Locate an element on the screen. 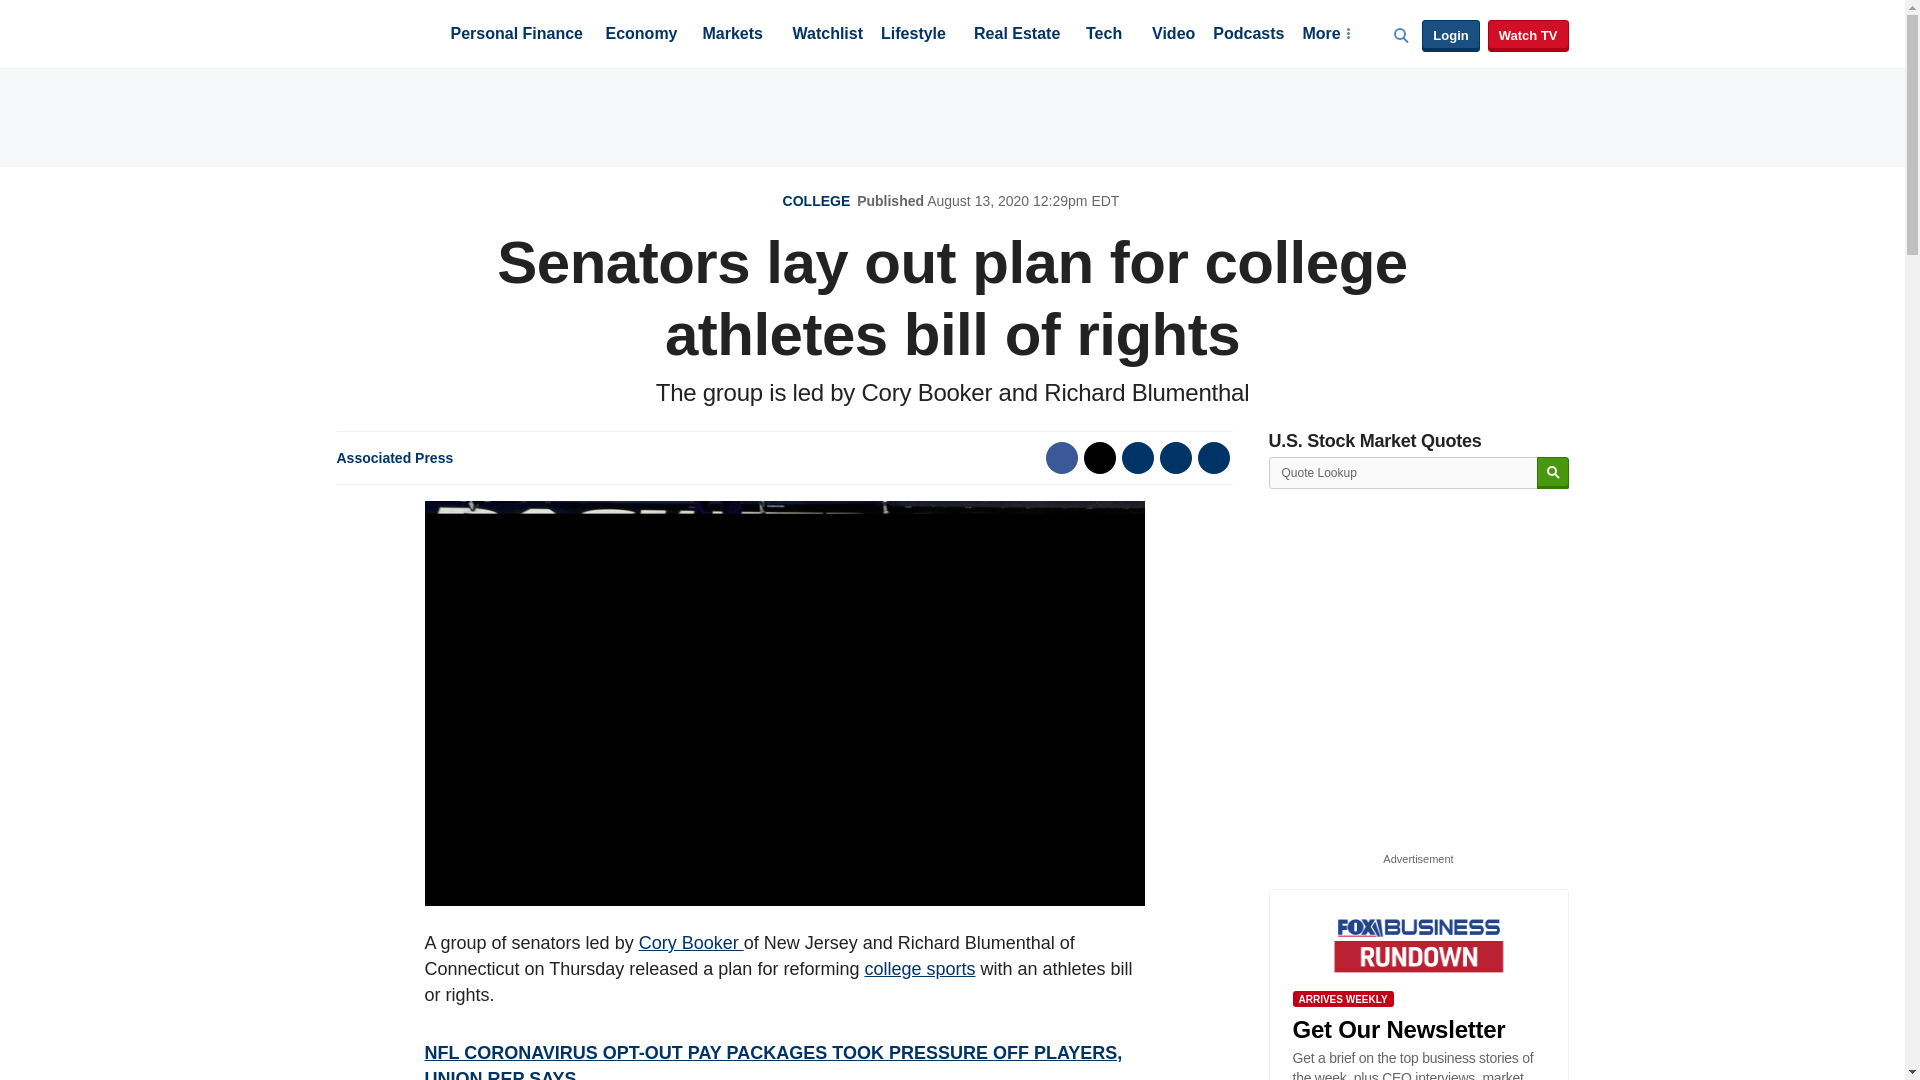  Video is located at coordinates (1173, 35).